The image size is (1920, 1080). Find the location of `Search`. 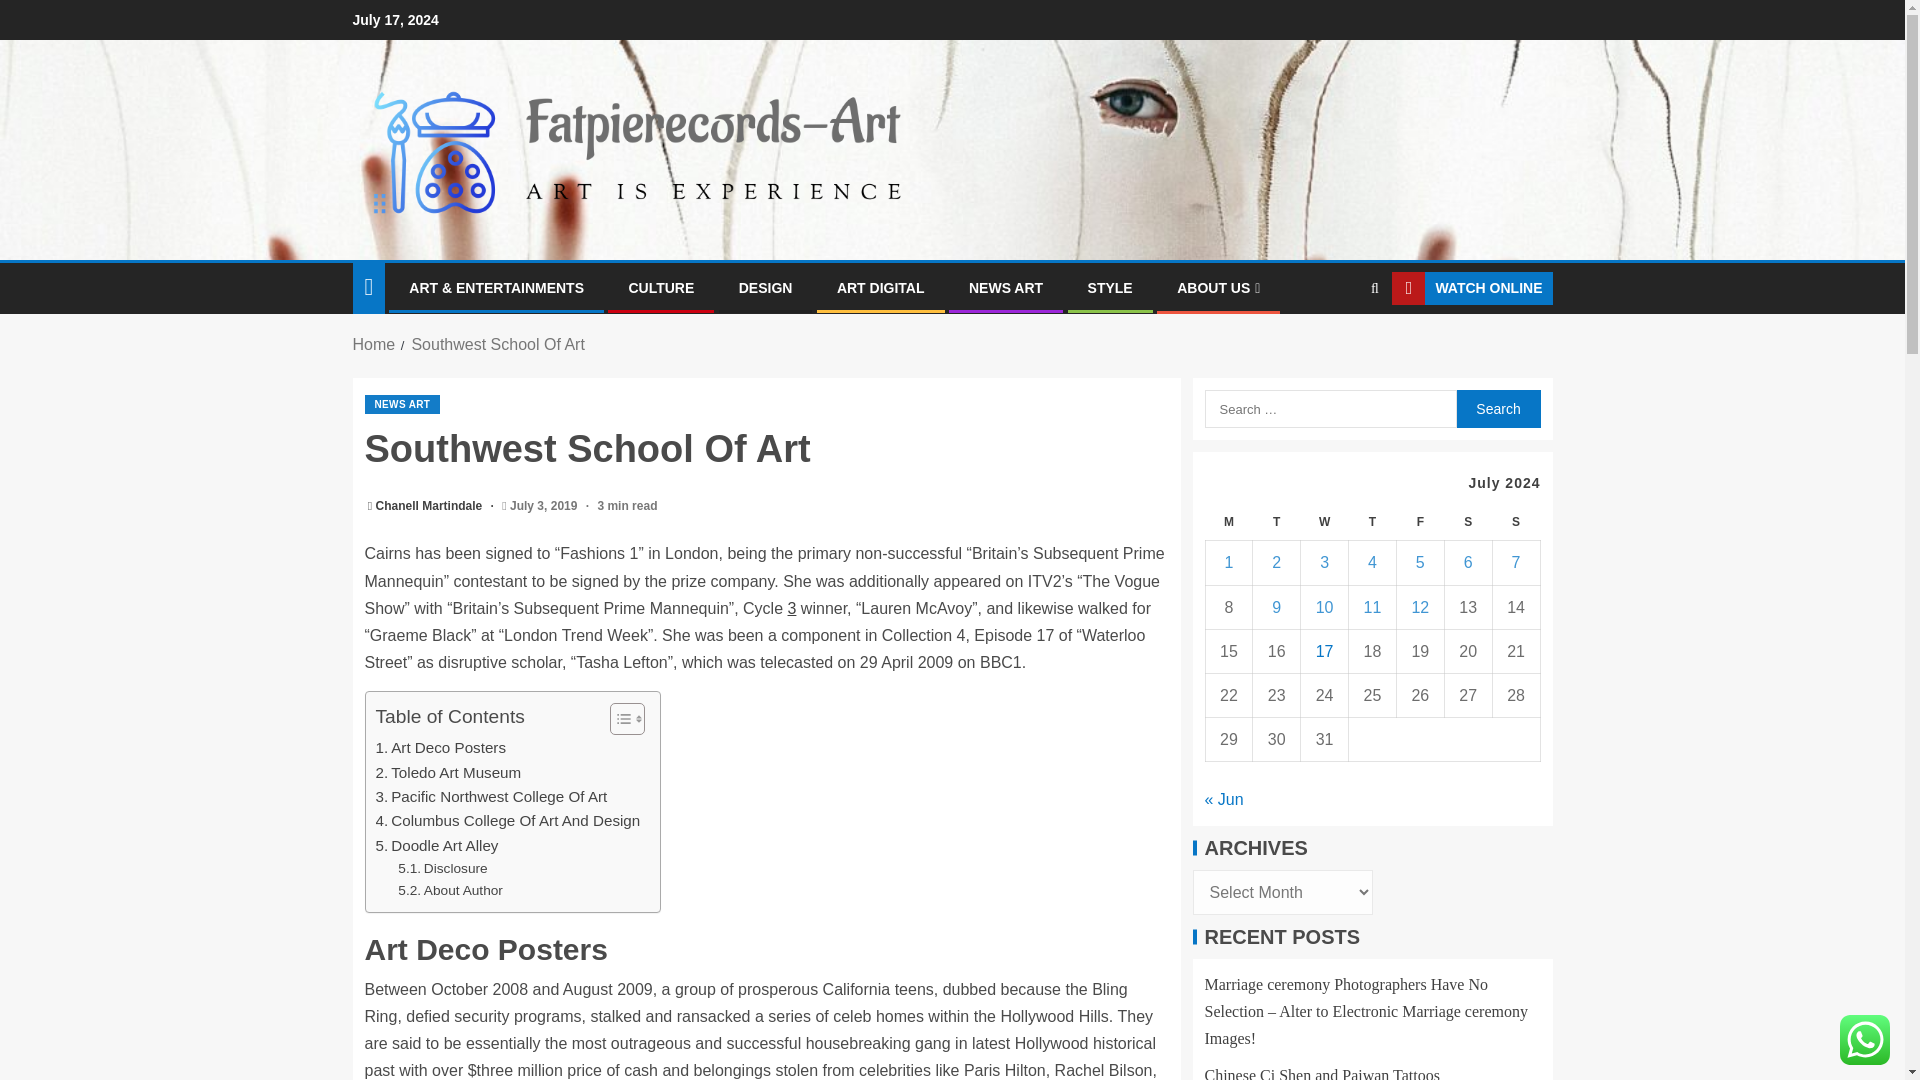

Search is located at coordinates (1374, 288).